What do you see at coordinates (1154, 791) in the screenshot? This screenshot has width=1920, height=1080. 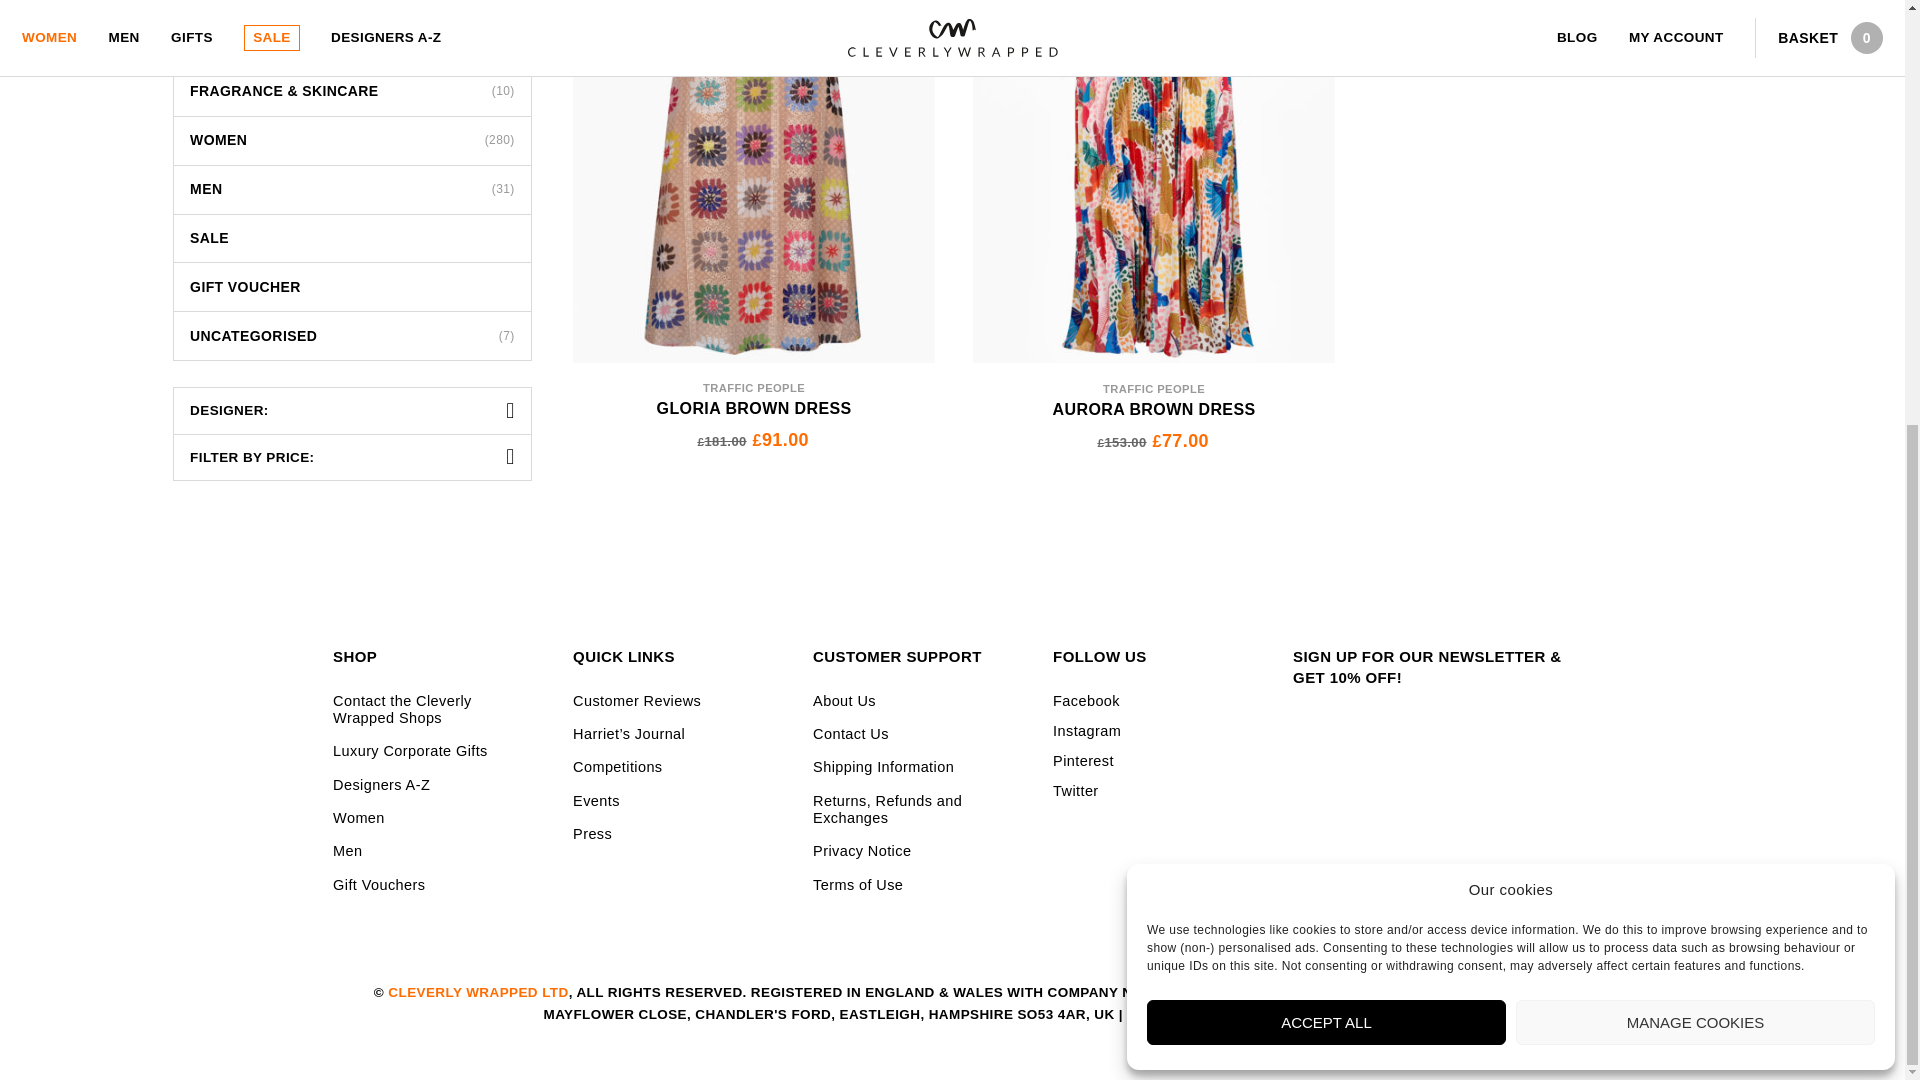 I see `Follow us on Twitter` at bounding box center [1154, 791].